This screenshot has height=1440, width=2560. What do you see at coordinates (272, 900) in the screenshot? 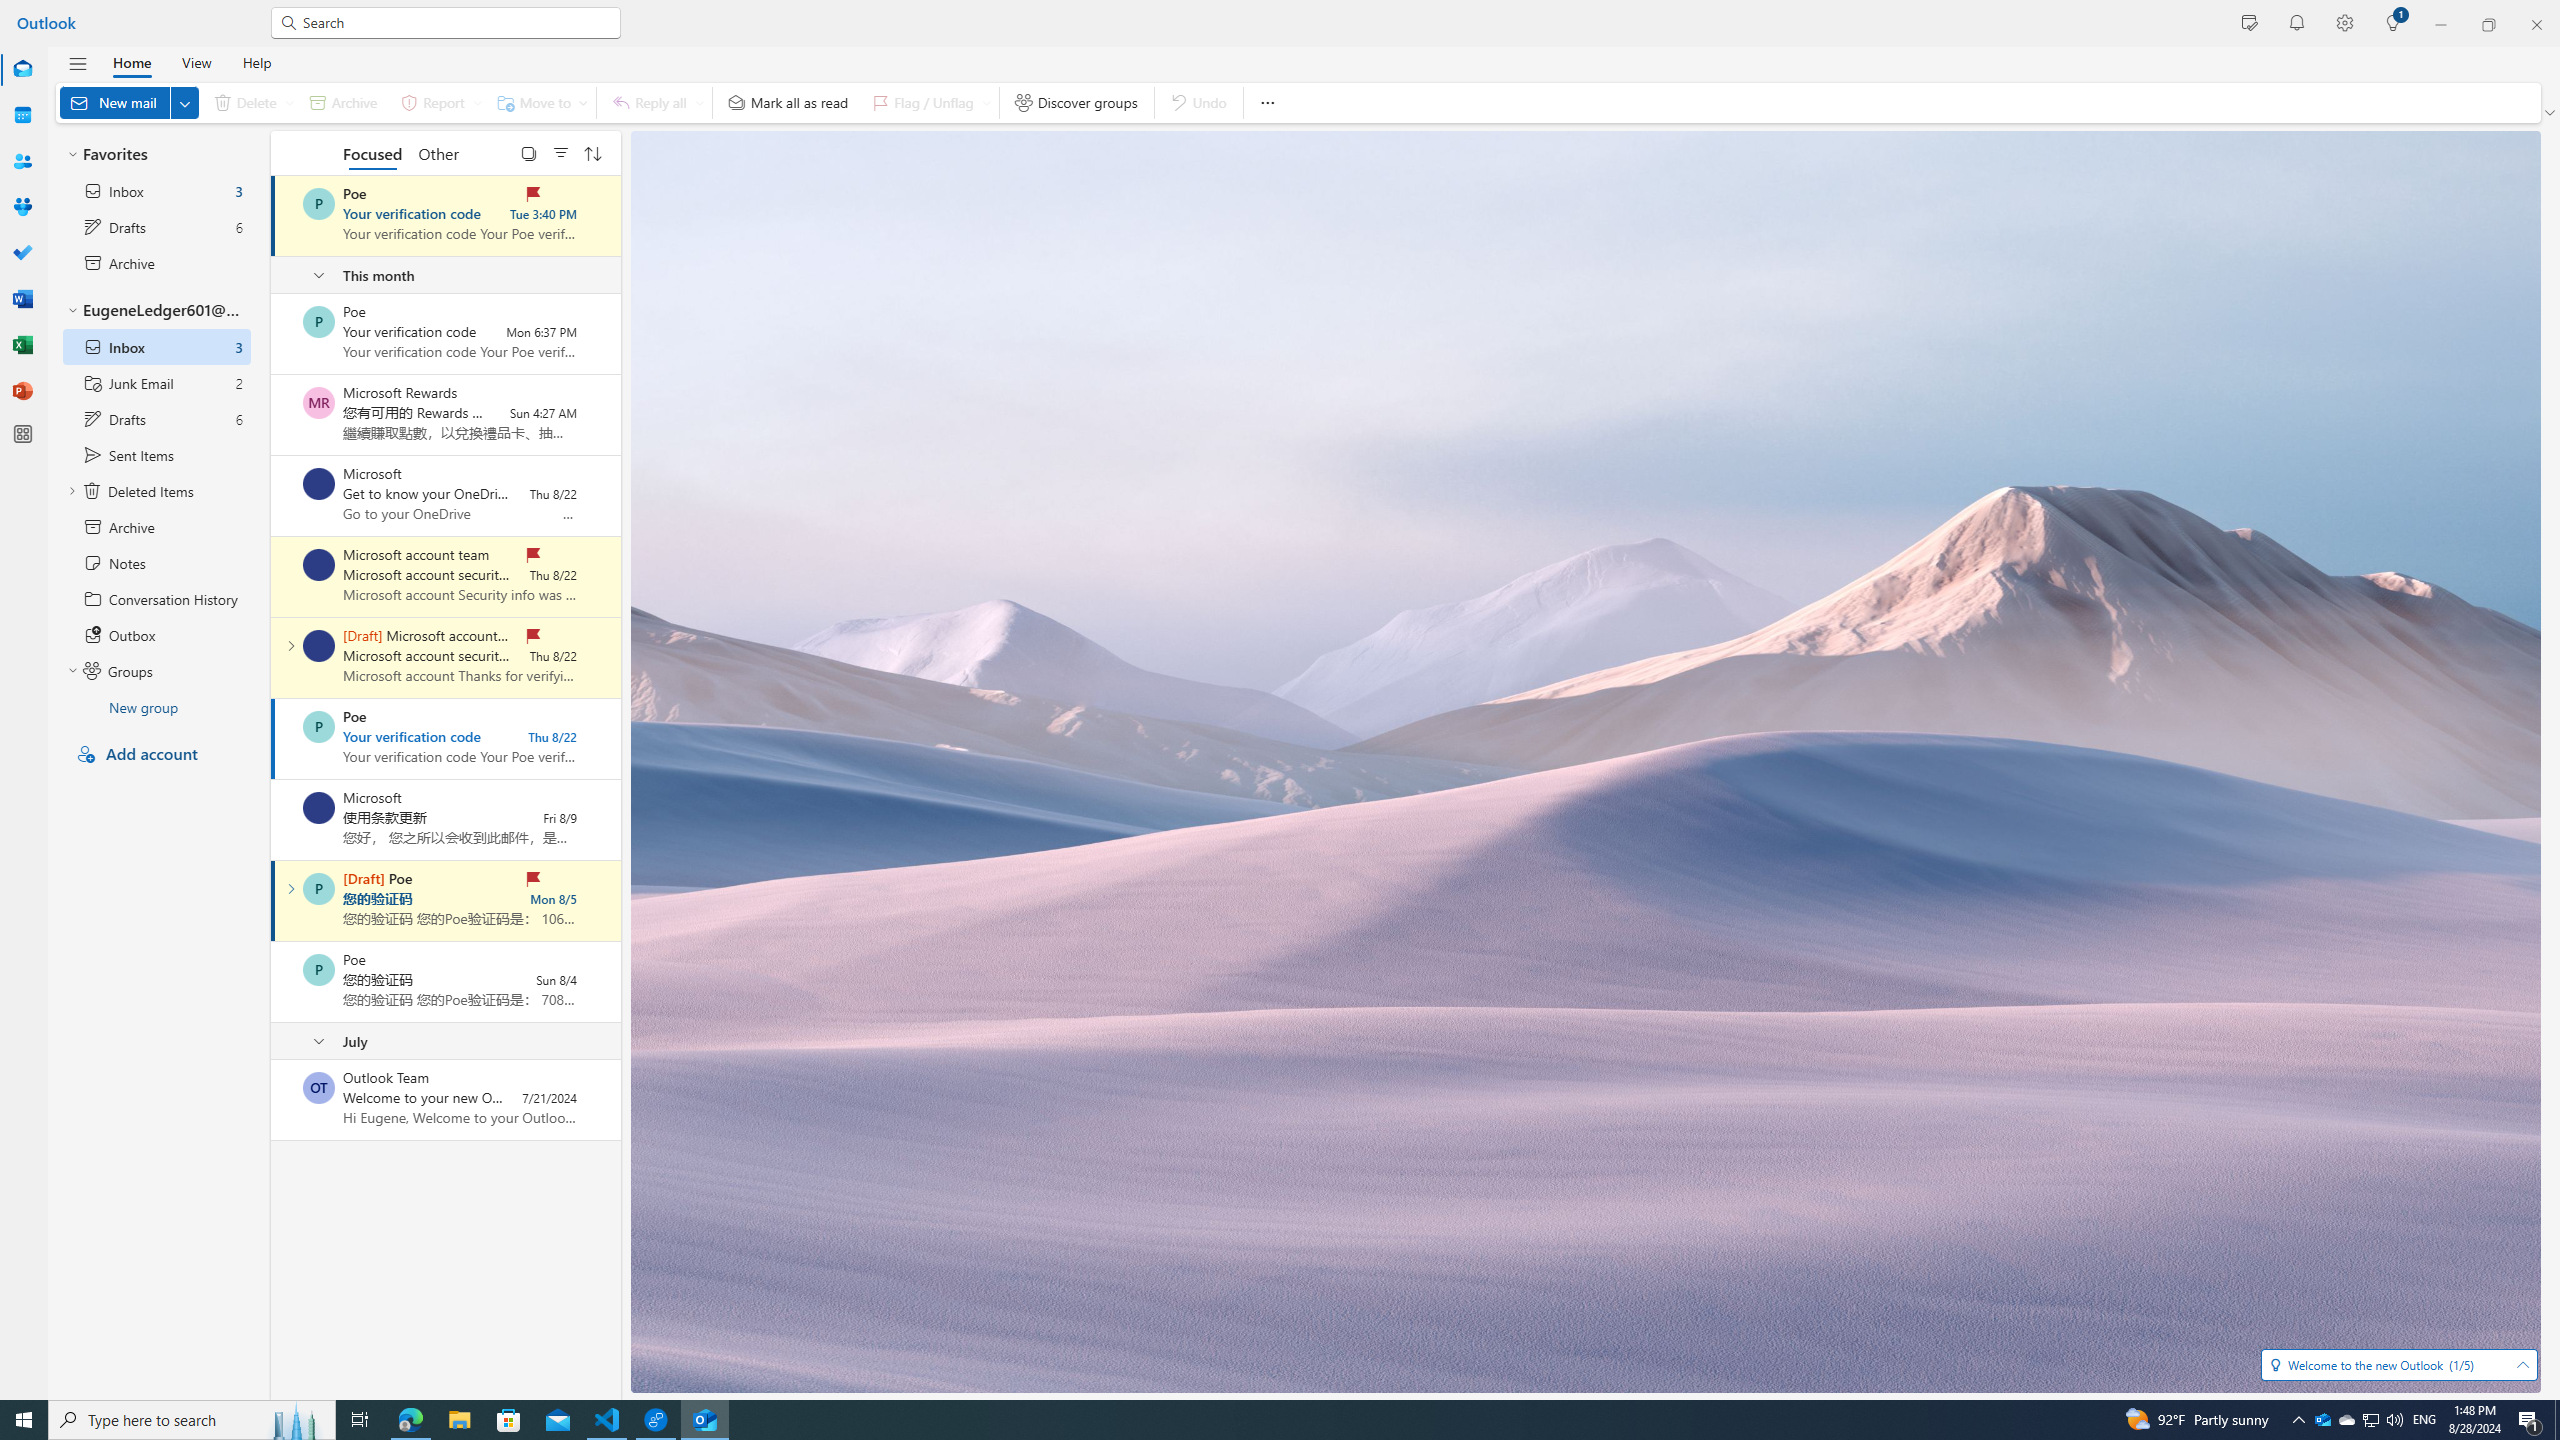
I see `Mark as read` at bounding box center [272, 900].